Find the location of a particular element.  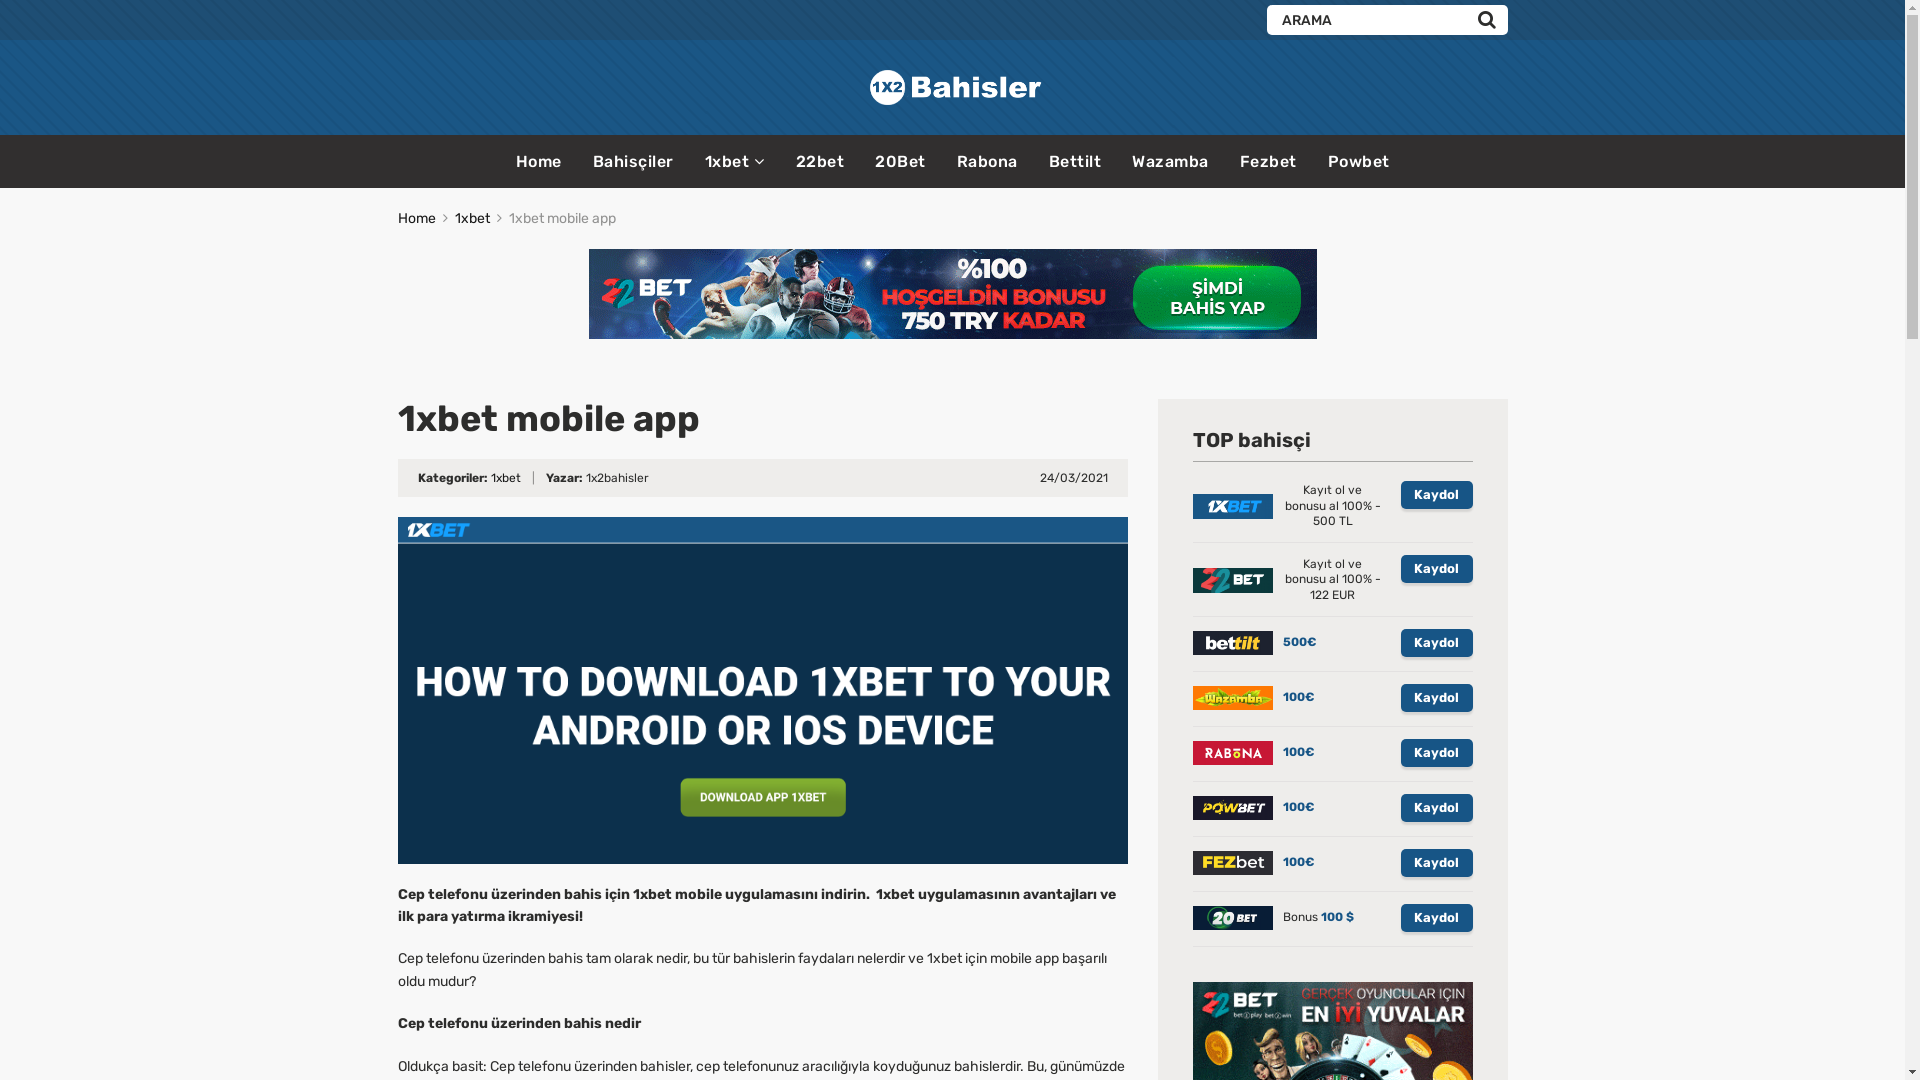

Kaydol is located at coordinates (1436, 753).